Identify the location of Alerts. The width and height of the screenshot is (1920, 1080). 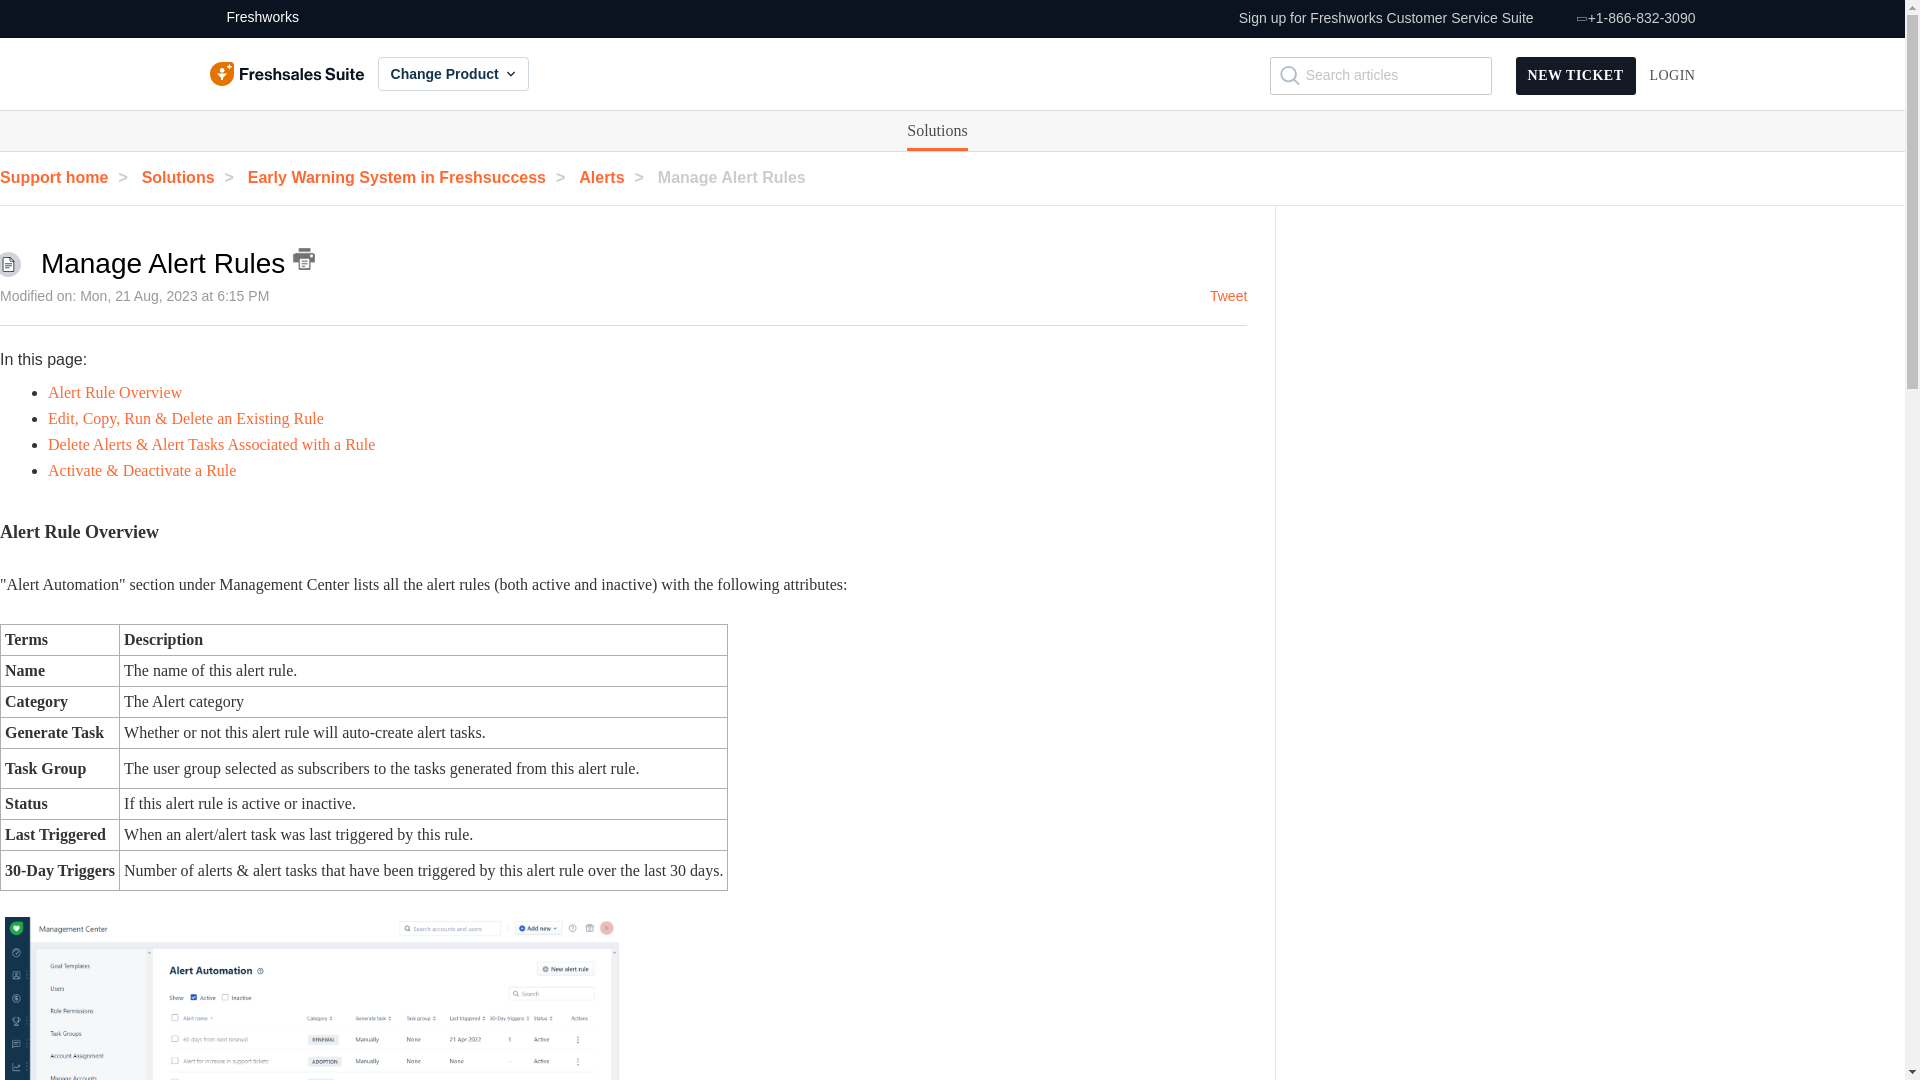
(616, 176).